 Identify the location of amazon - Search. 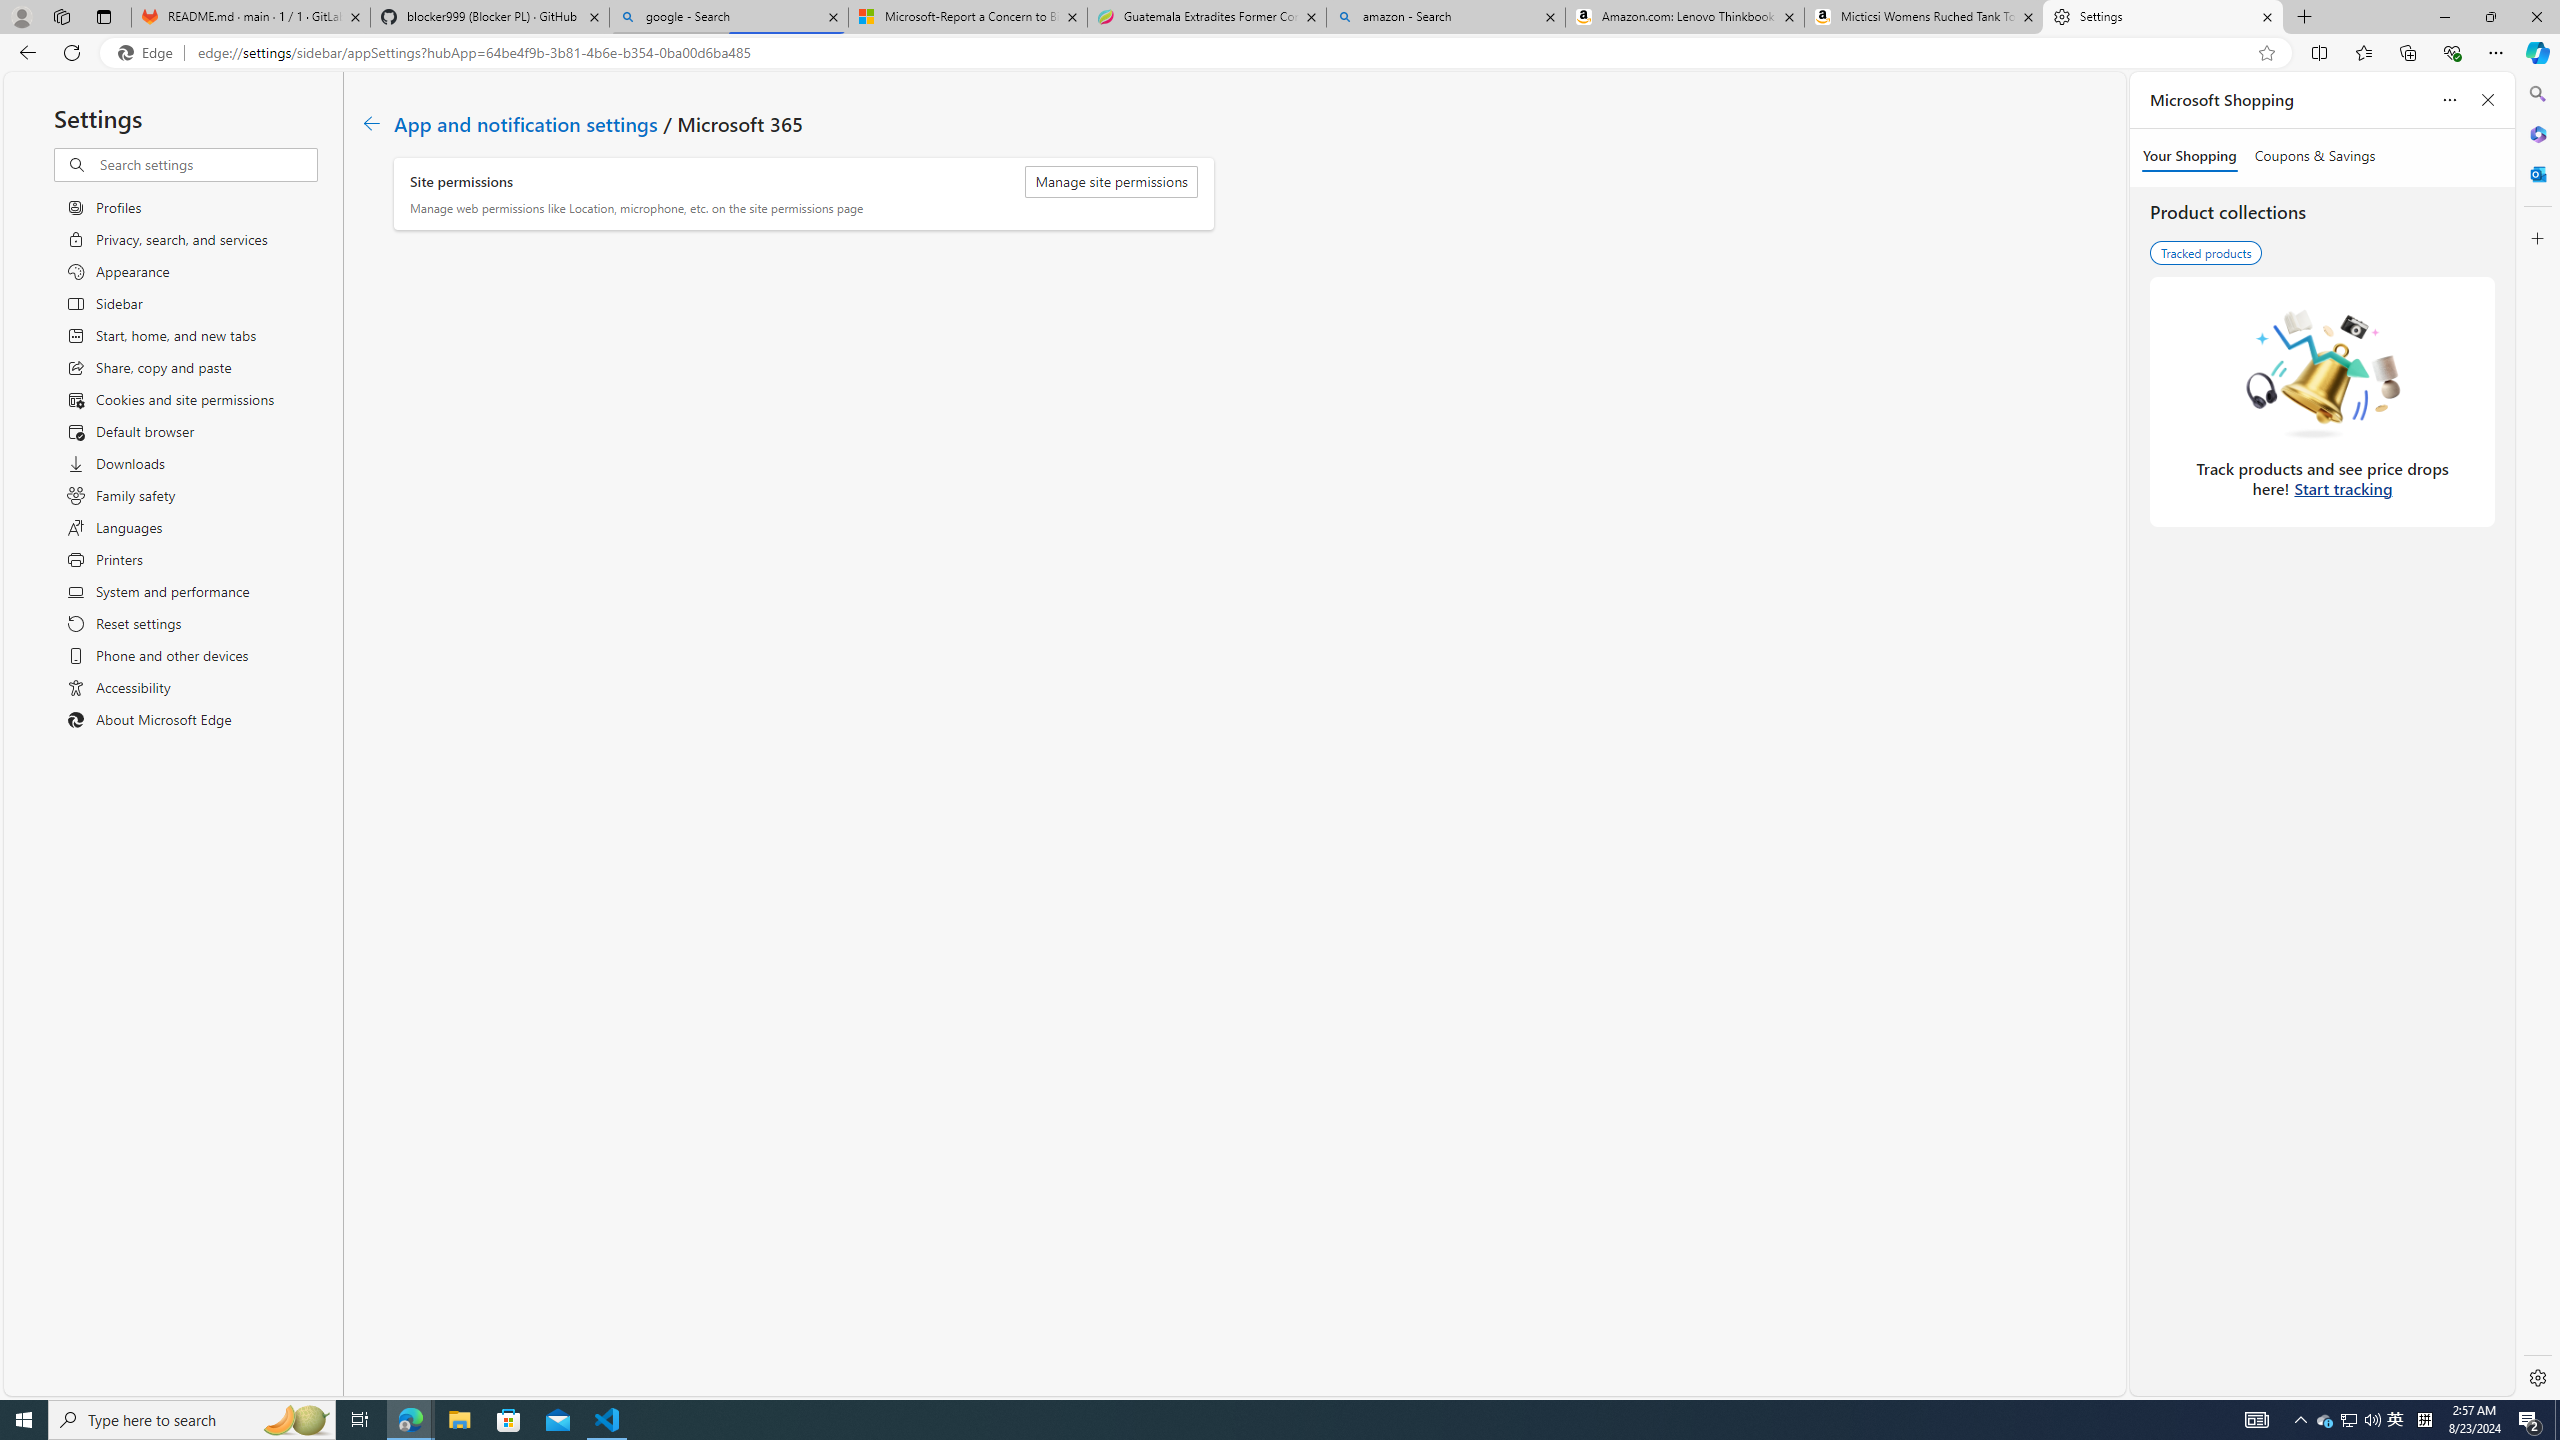
(1446, 17).